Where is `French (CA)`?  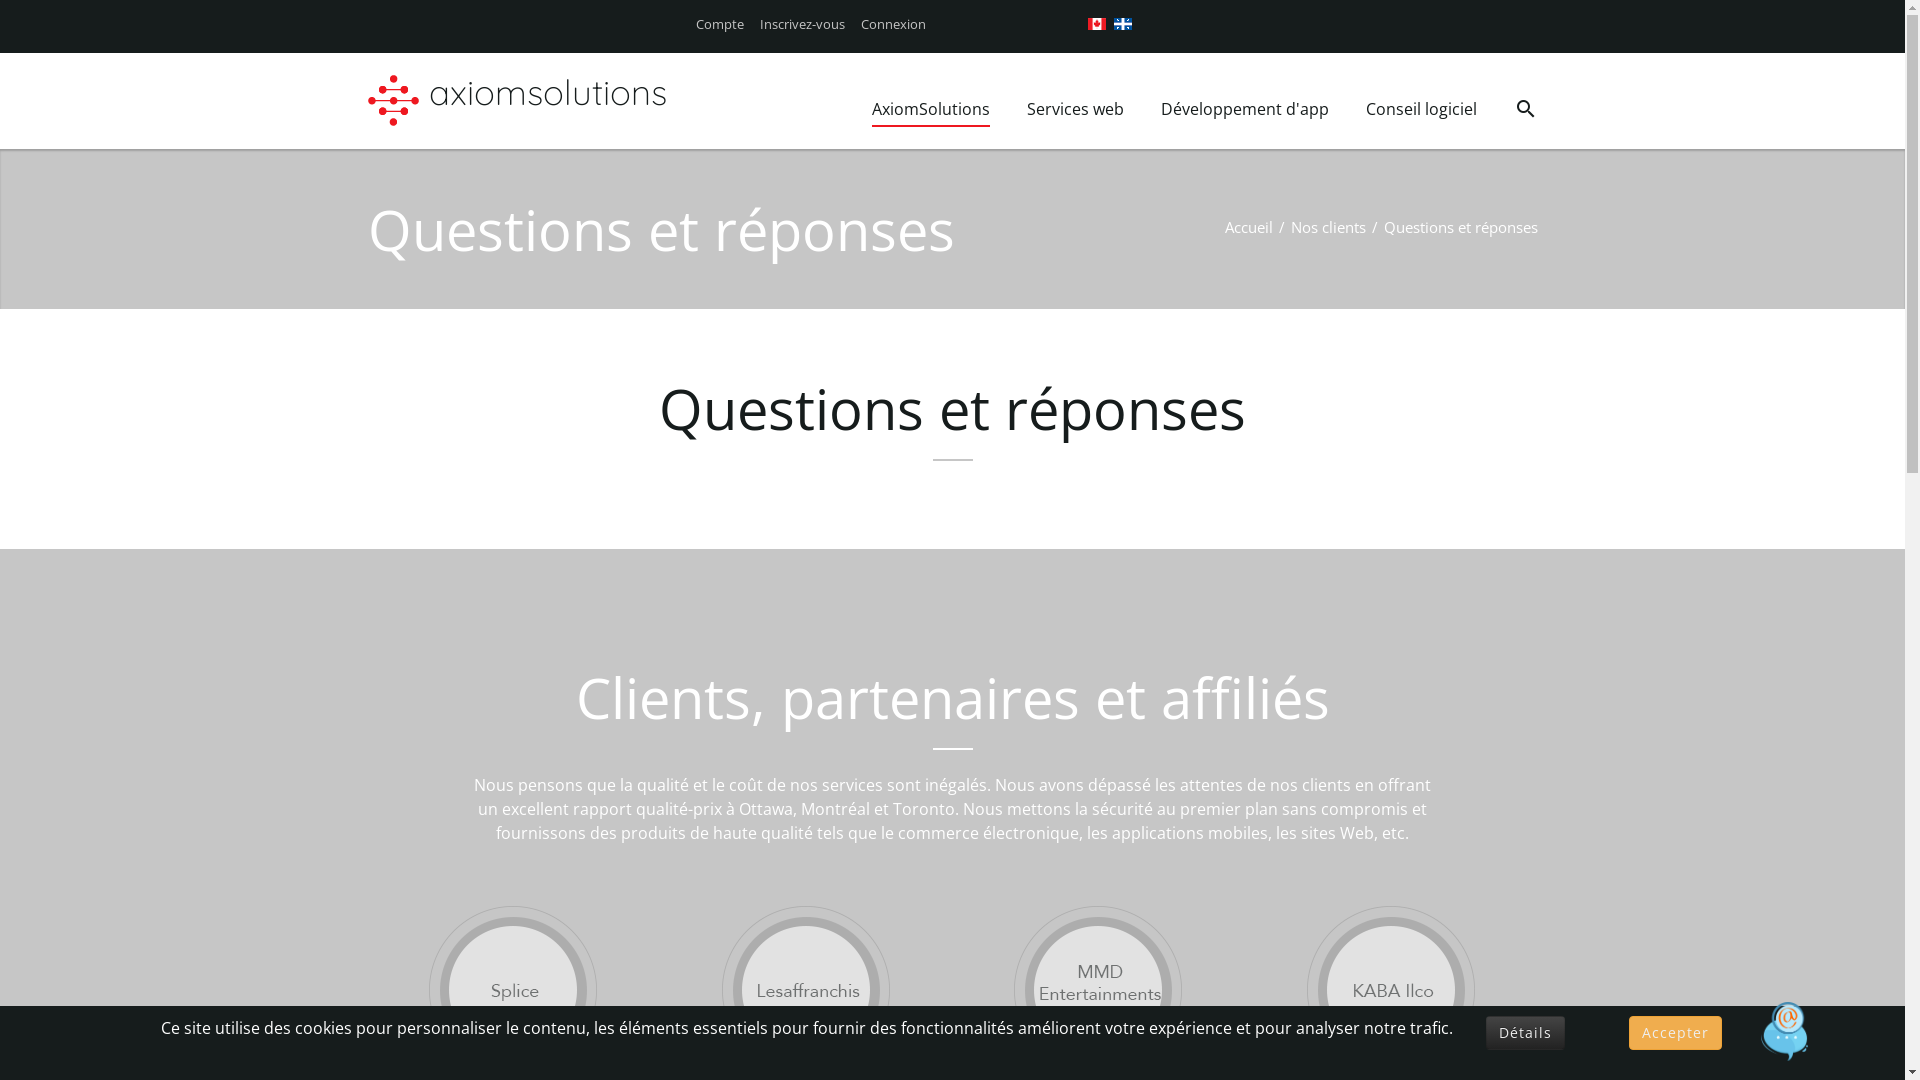
French (CA) is located at coordinates (1123, 24).